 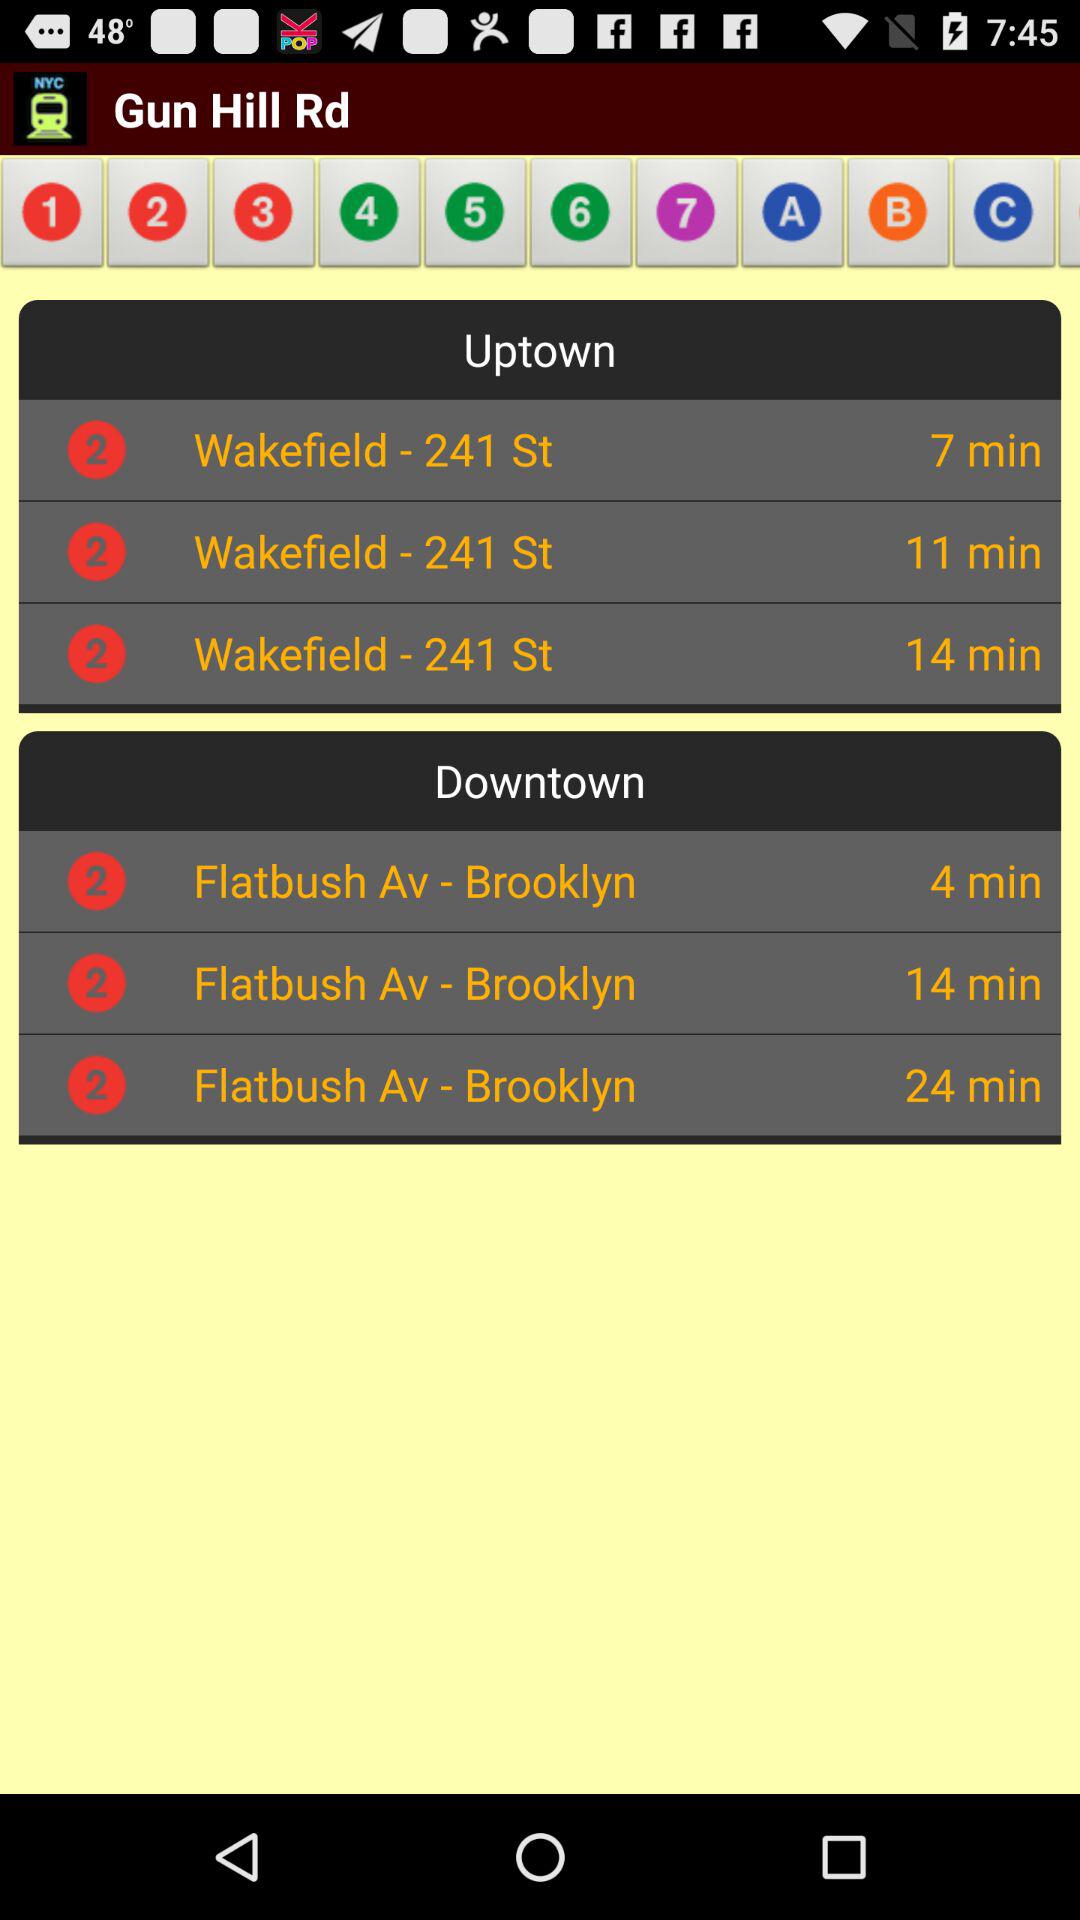 I want to click on open icon next to gun hill rd app, so click(x=476, y=218).